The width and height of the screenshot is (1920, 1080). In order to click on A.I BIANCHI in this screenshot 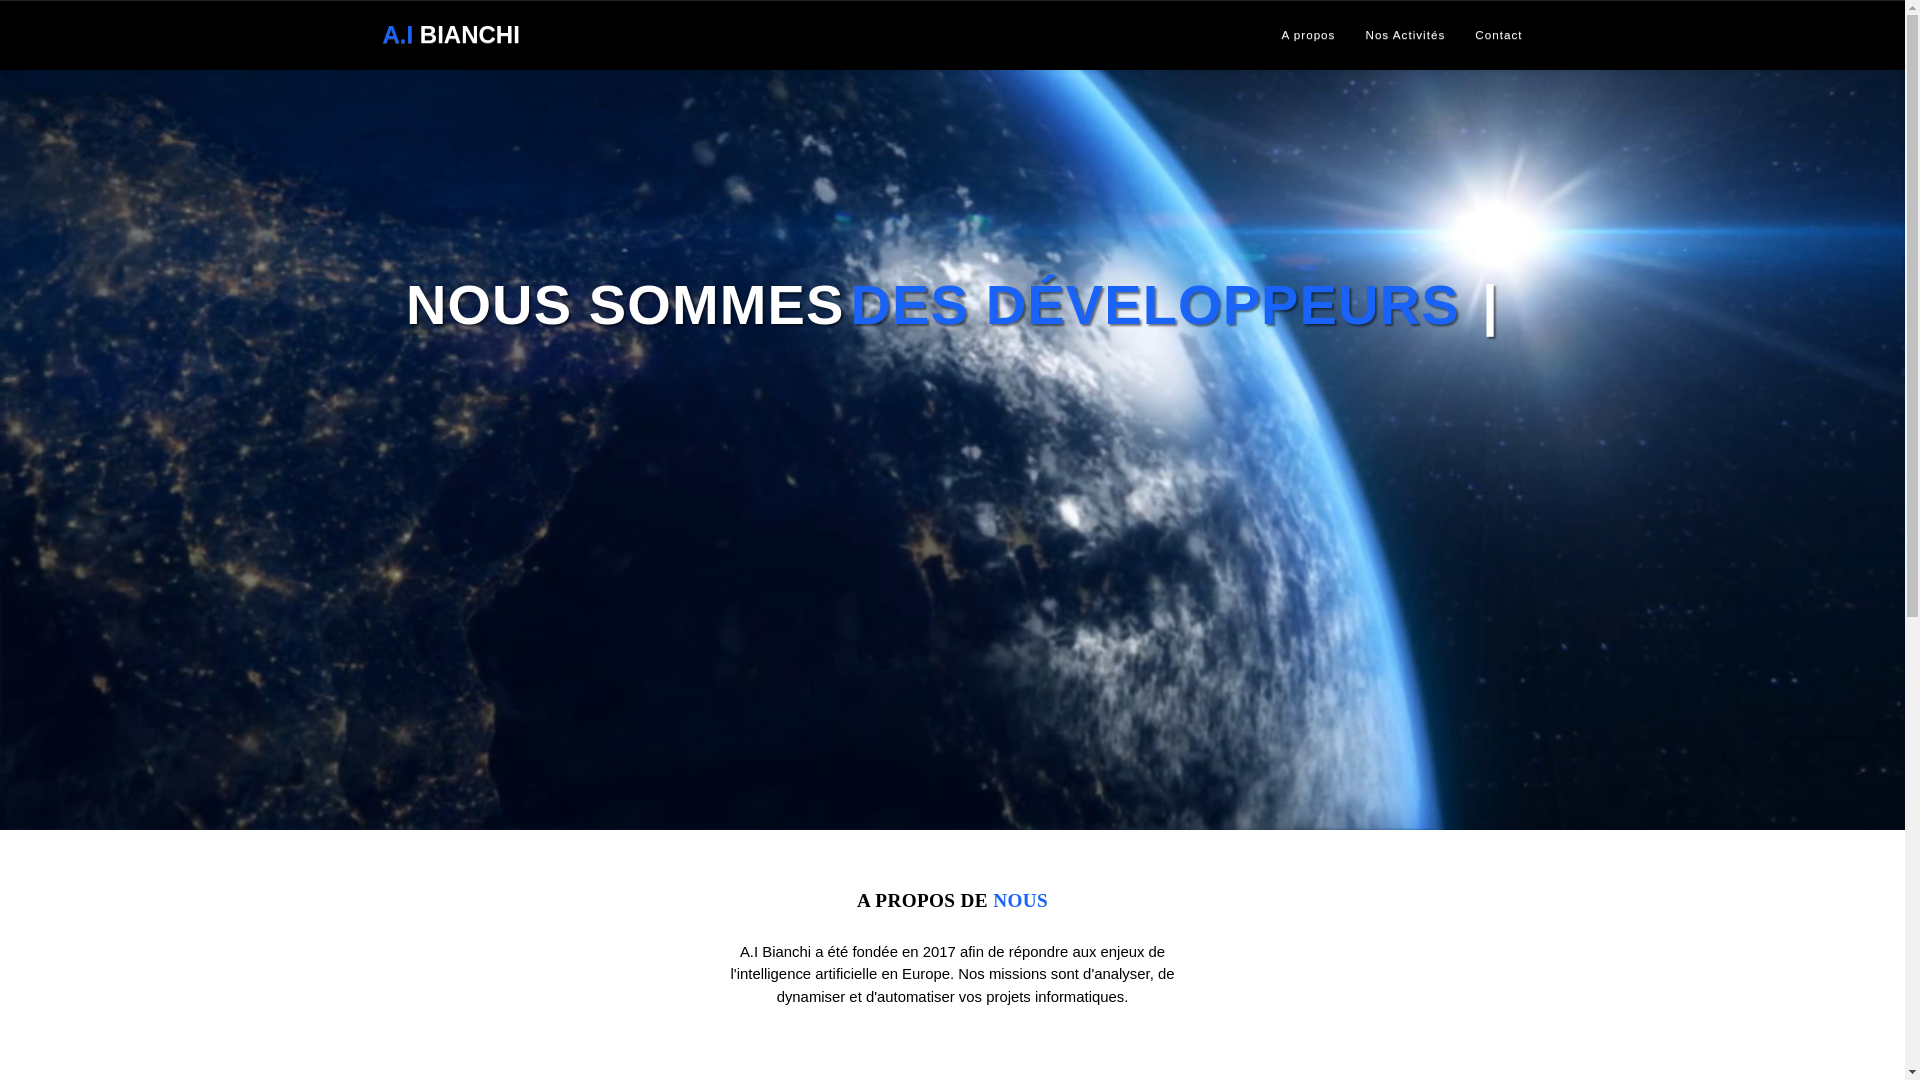, I will do `click(452, 35)`.